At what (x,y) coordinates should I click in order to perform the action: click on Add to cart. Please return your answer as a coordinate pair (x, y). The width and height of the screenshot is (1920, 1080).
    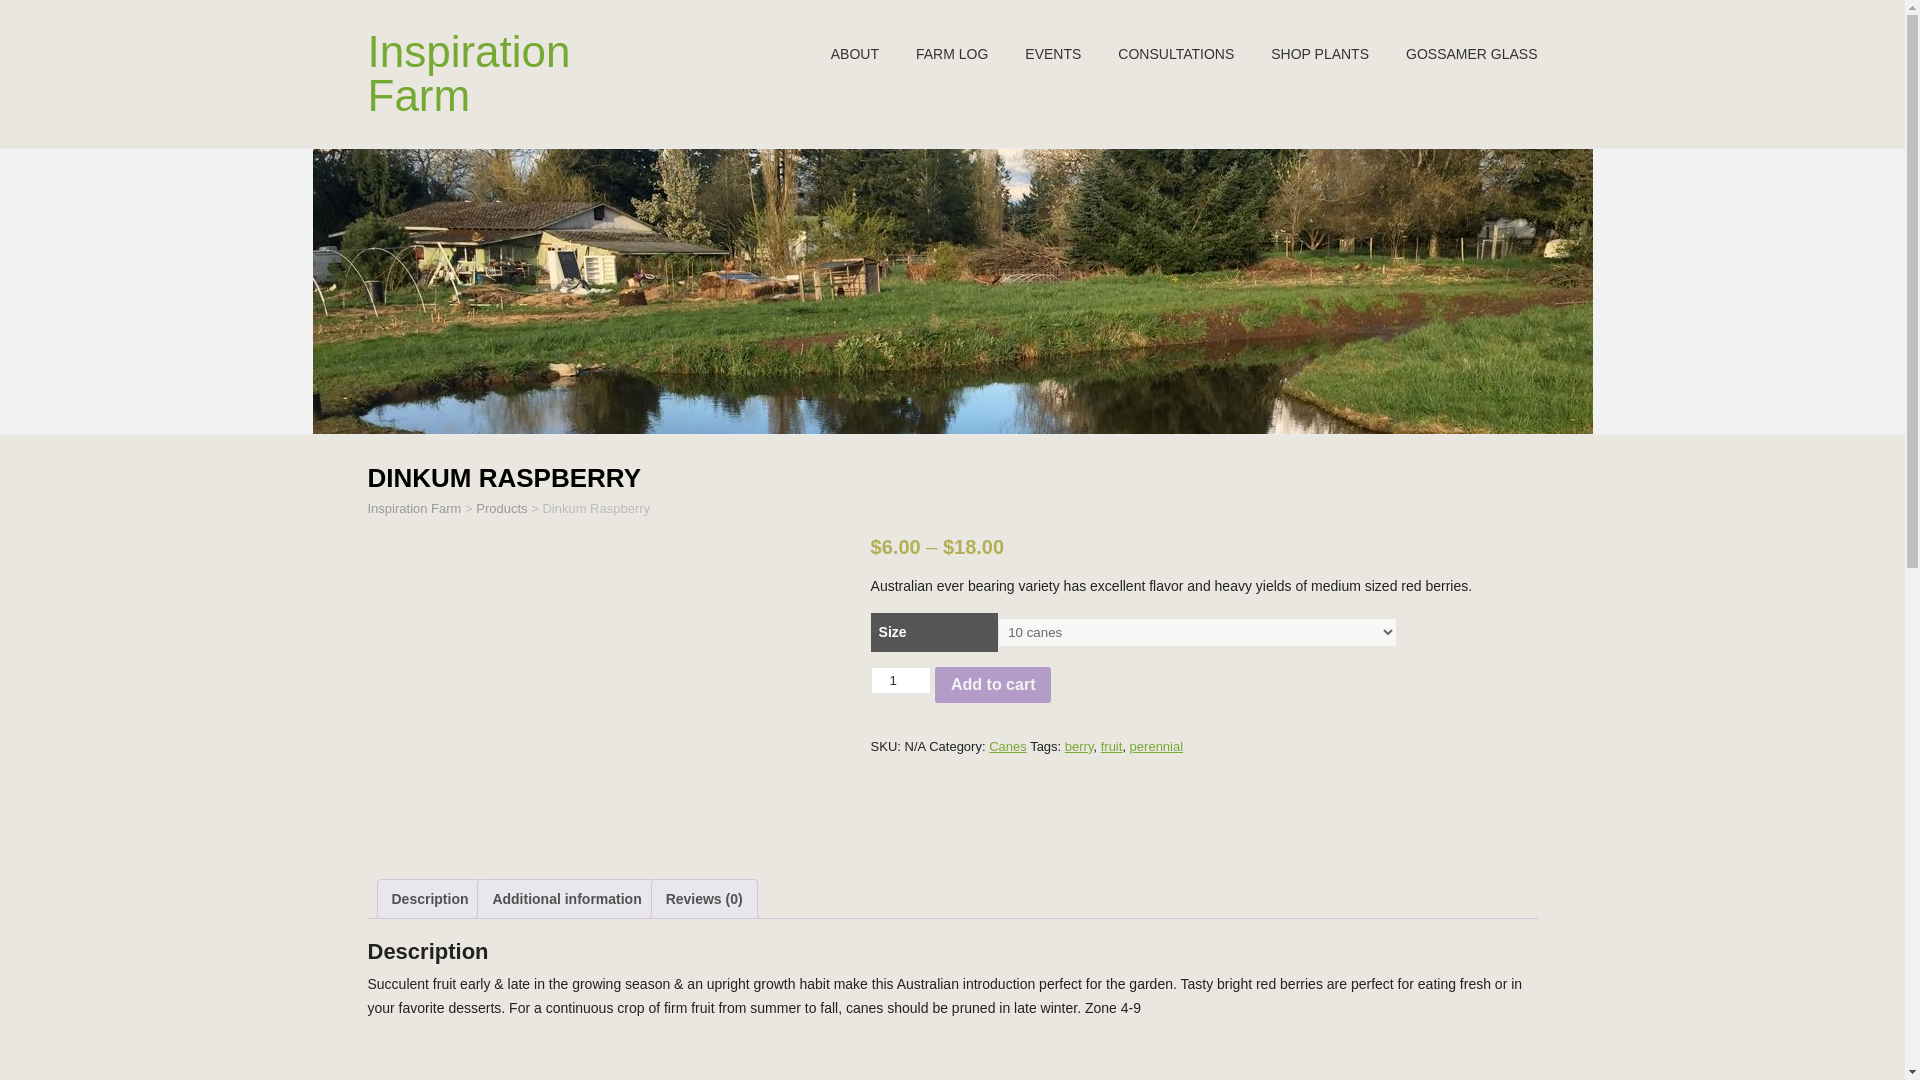
    Looking at the image, I should click on (992, 685).